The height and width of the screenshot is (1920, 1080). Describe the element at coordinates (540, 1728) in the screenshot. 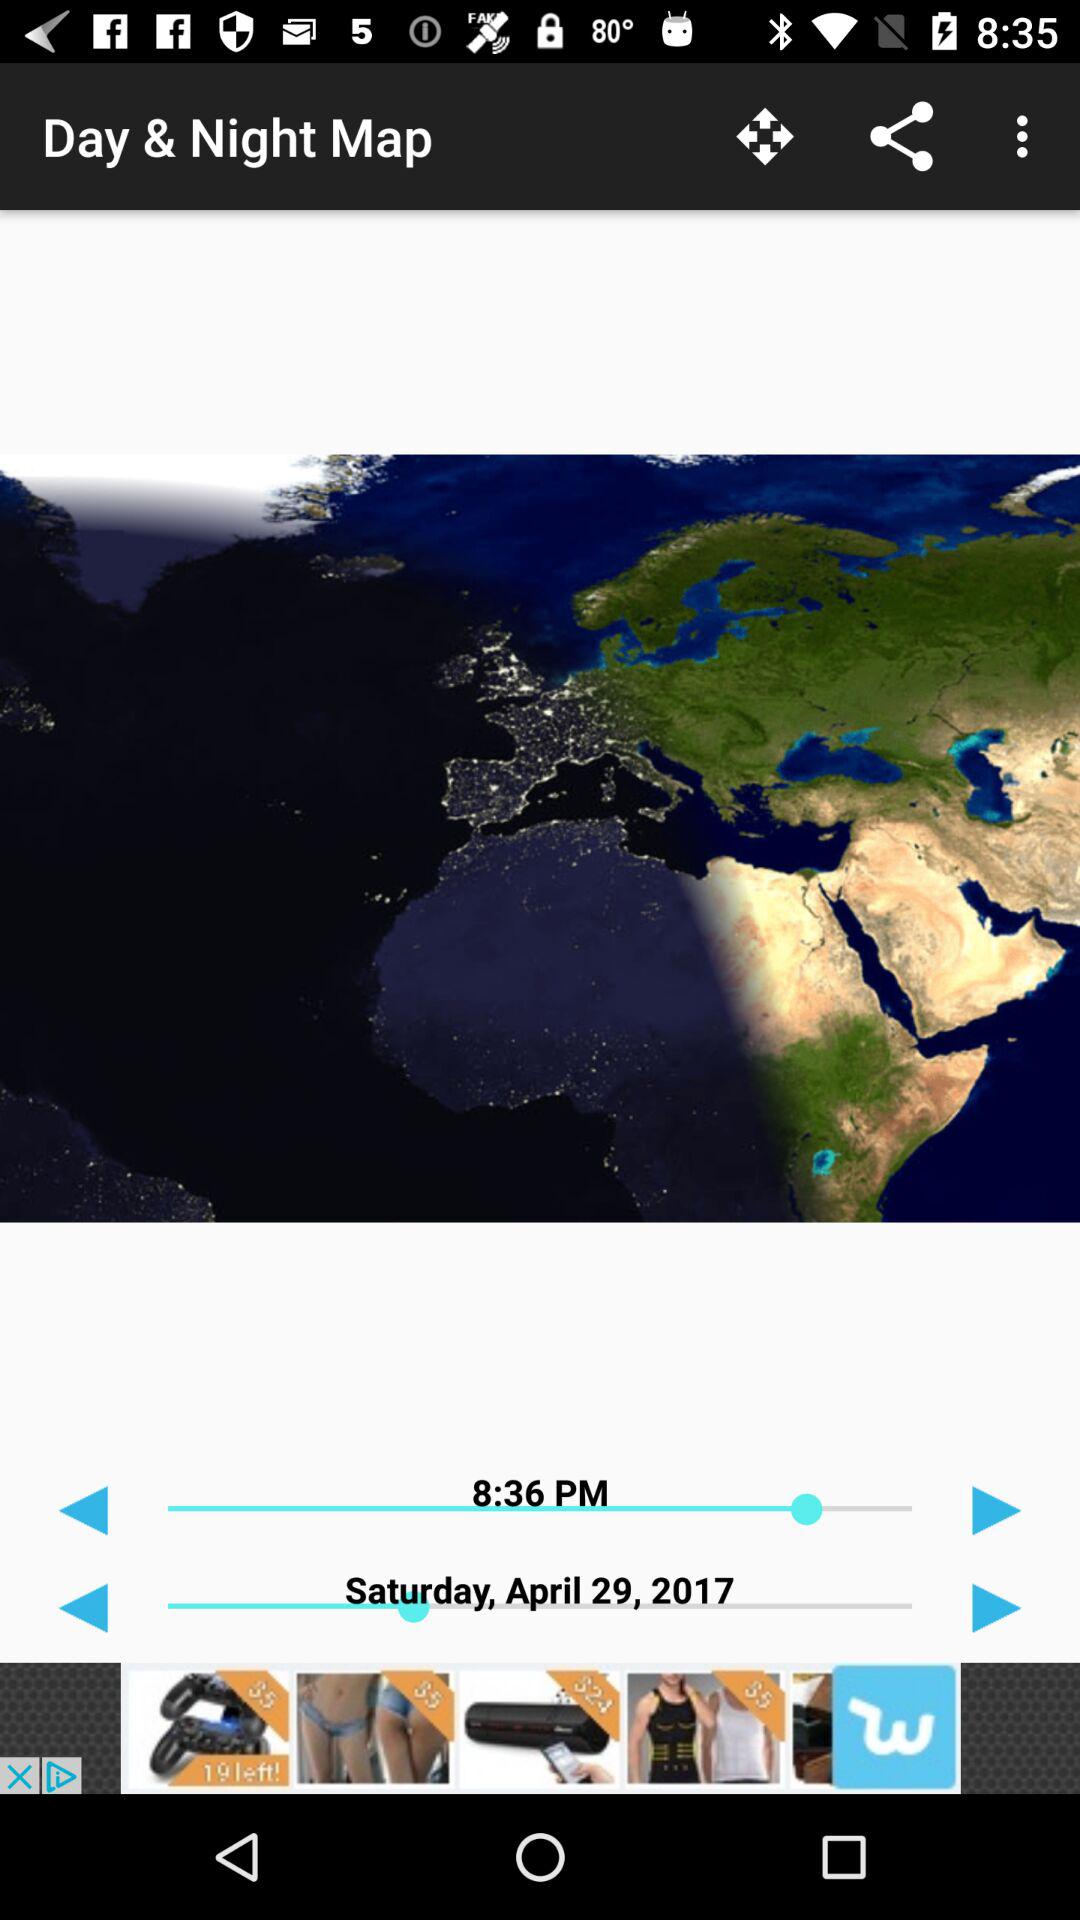

I see `open advertisement` at that location.